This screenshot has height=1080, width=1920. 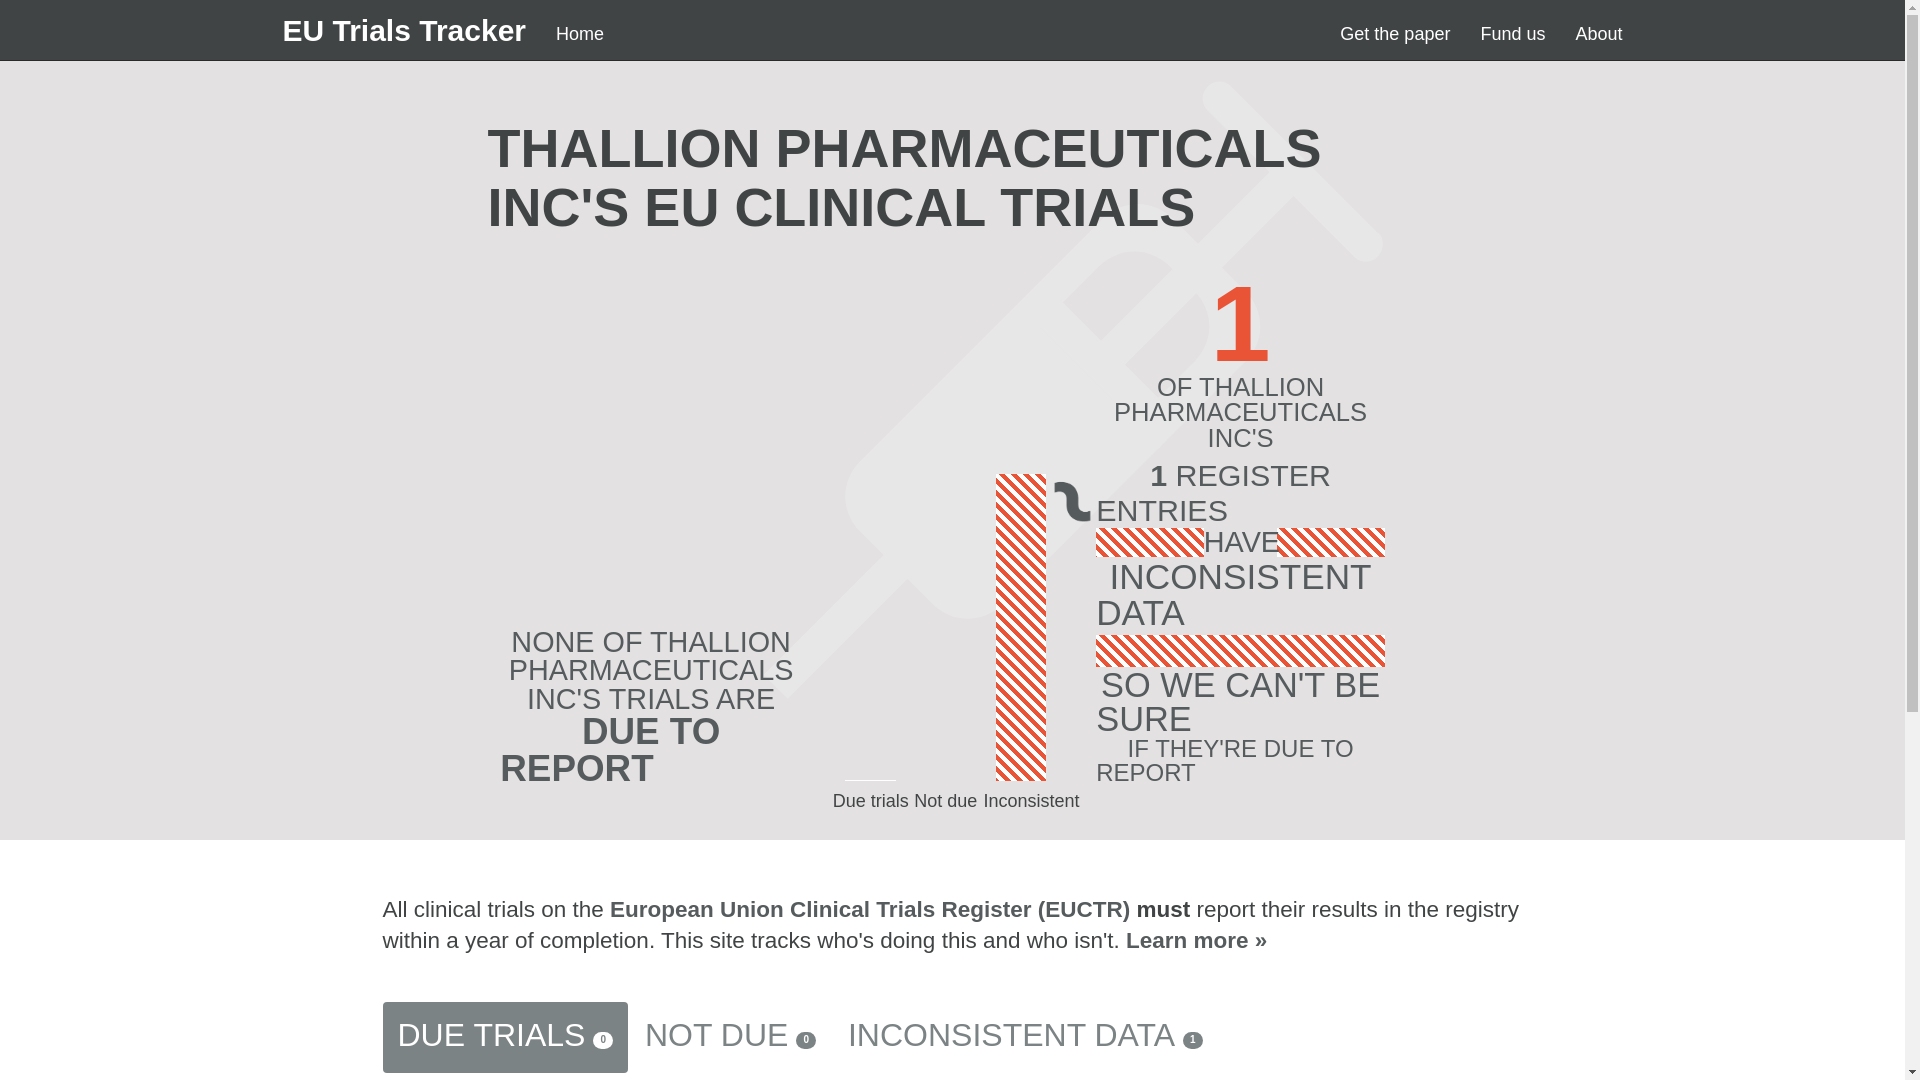 What do you see at coordinates (404, 30) in the screenshot?
I see `EU Trials Tracker` at bounding box center [404, 30].